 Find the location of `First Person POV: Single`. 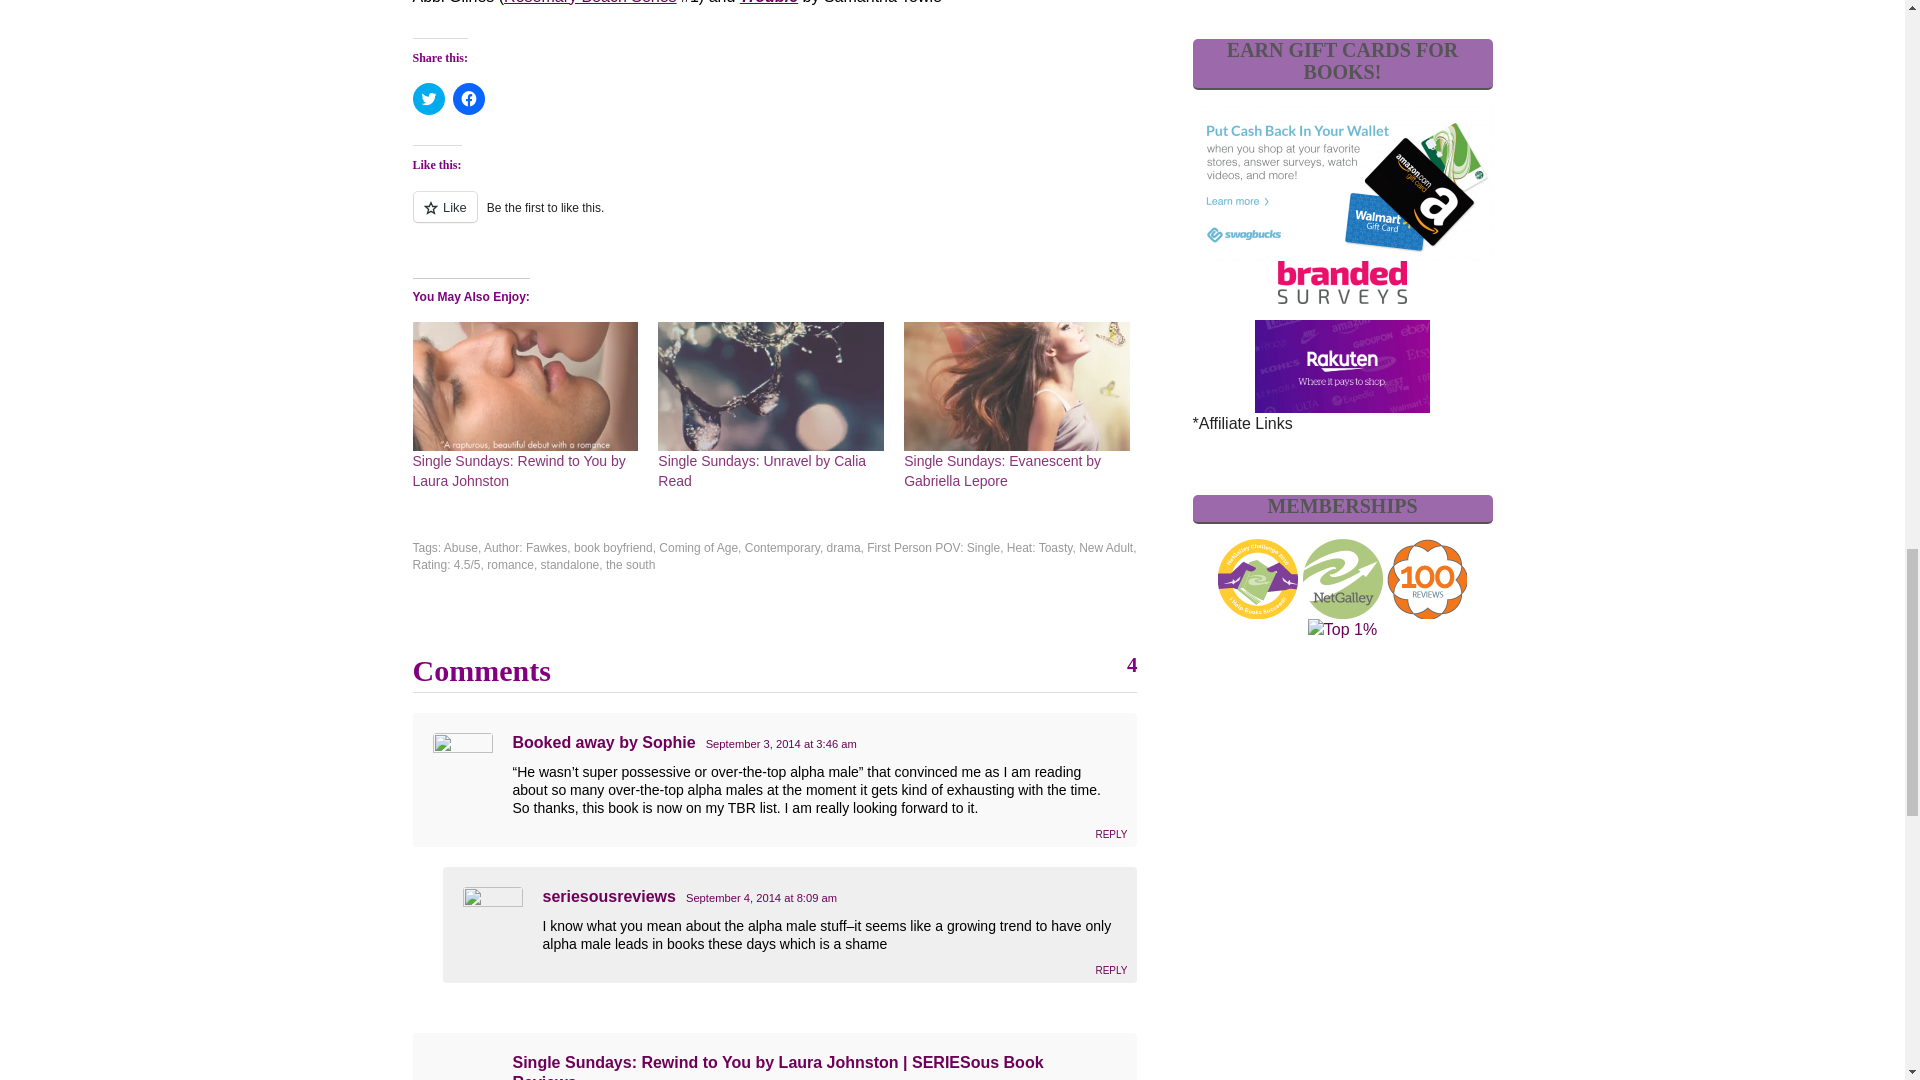

First Person POV: Single is located at coordinates (934, 548).